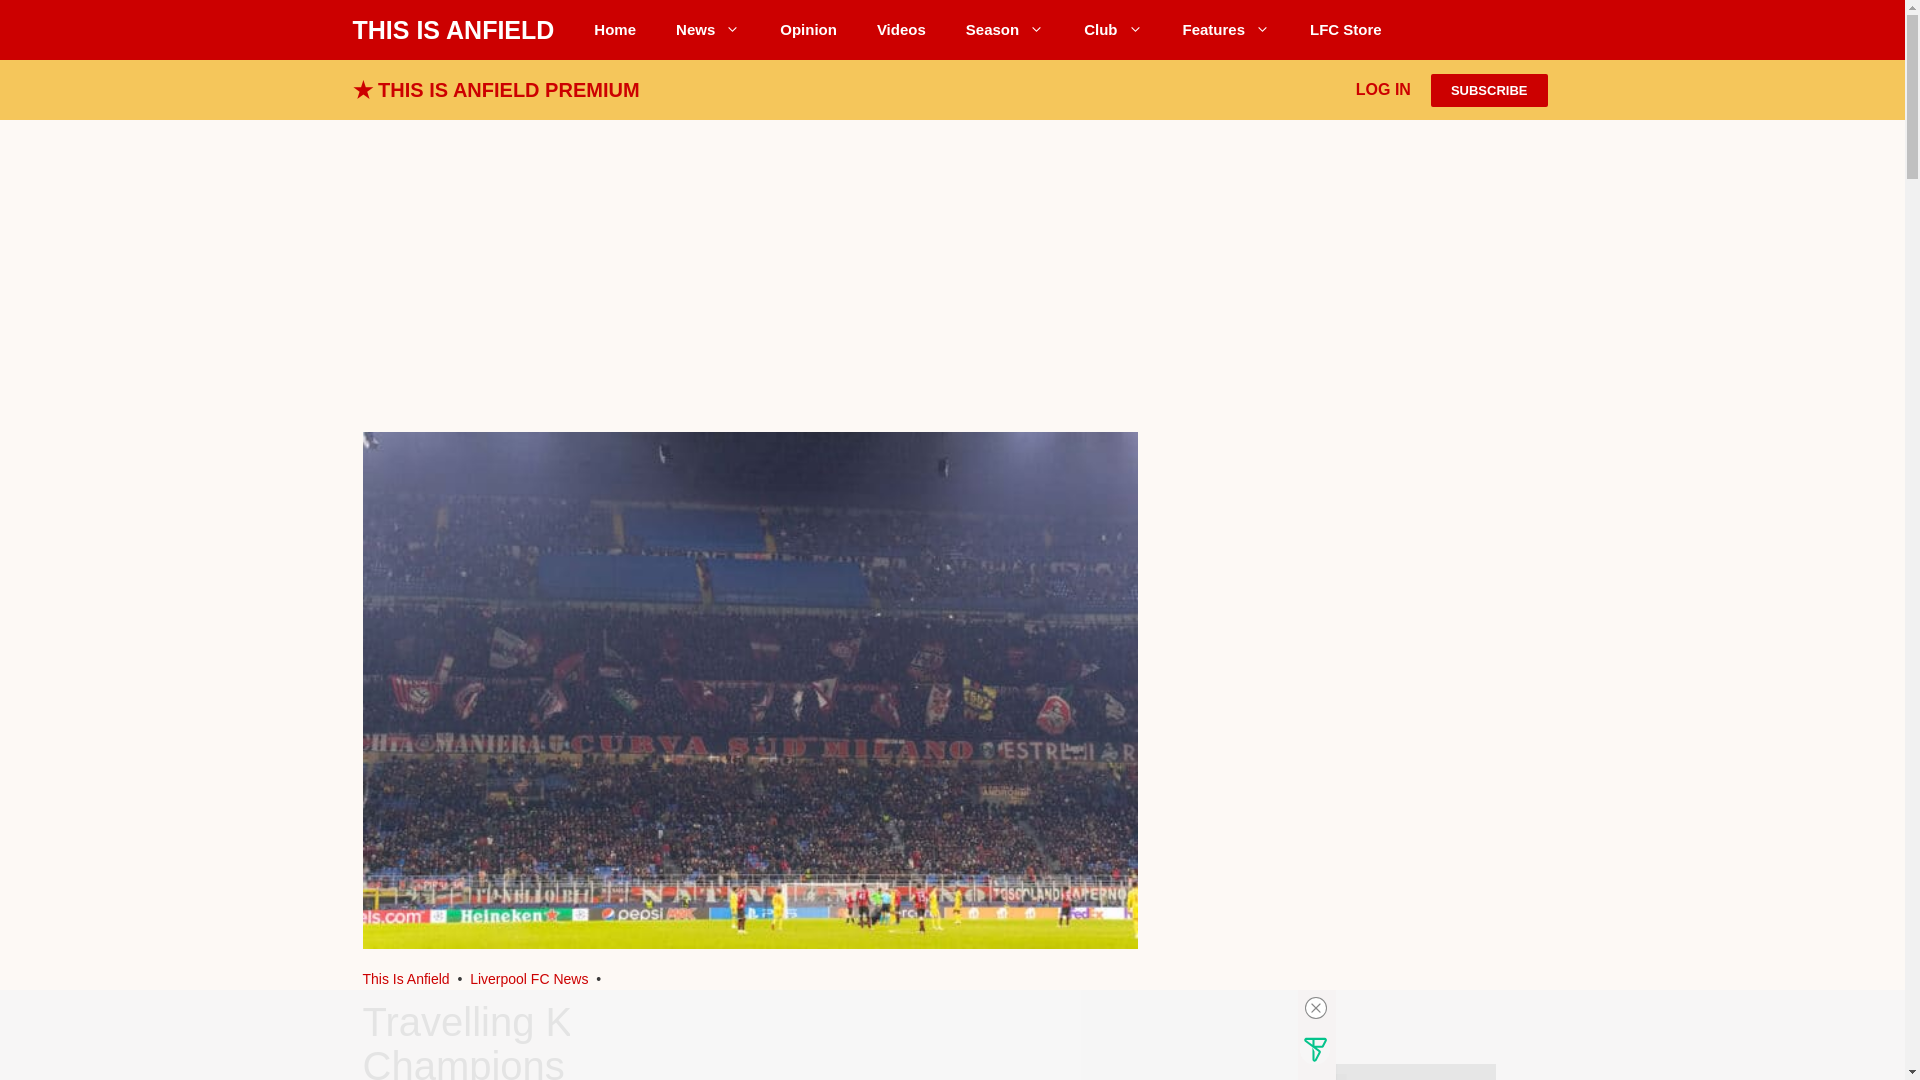  What do you see at coordinates (1226, 30) in the screenshot?
I see `Features` at bounding box center [1226, 30].